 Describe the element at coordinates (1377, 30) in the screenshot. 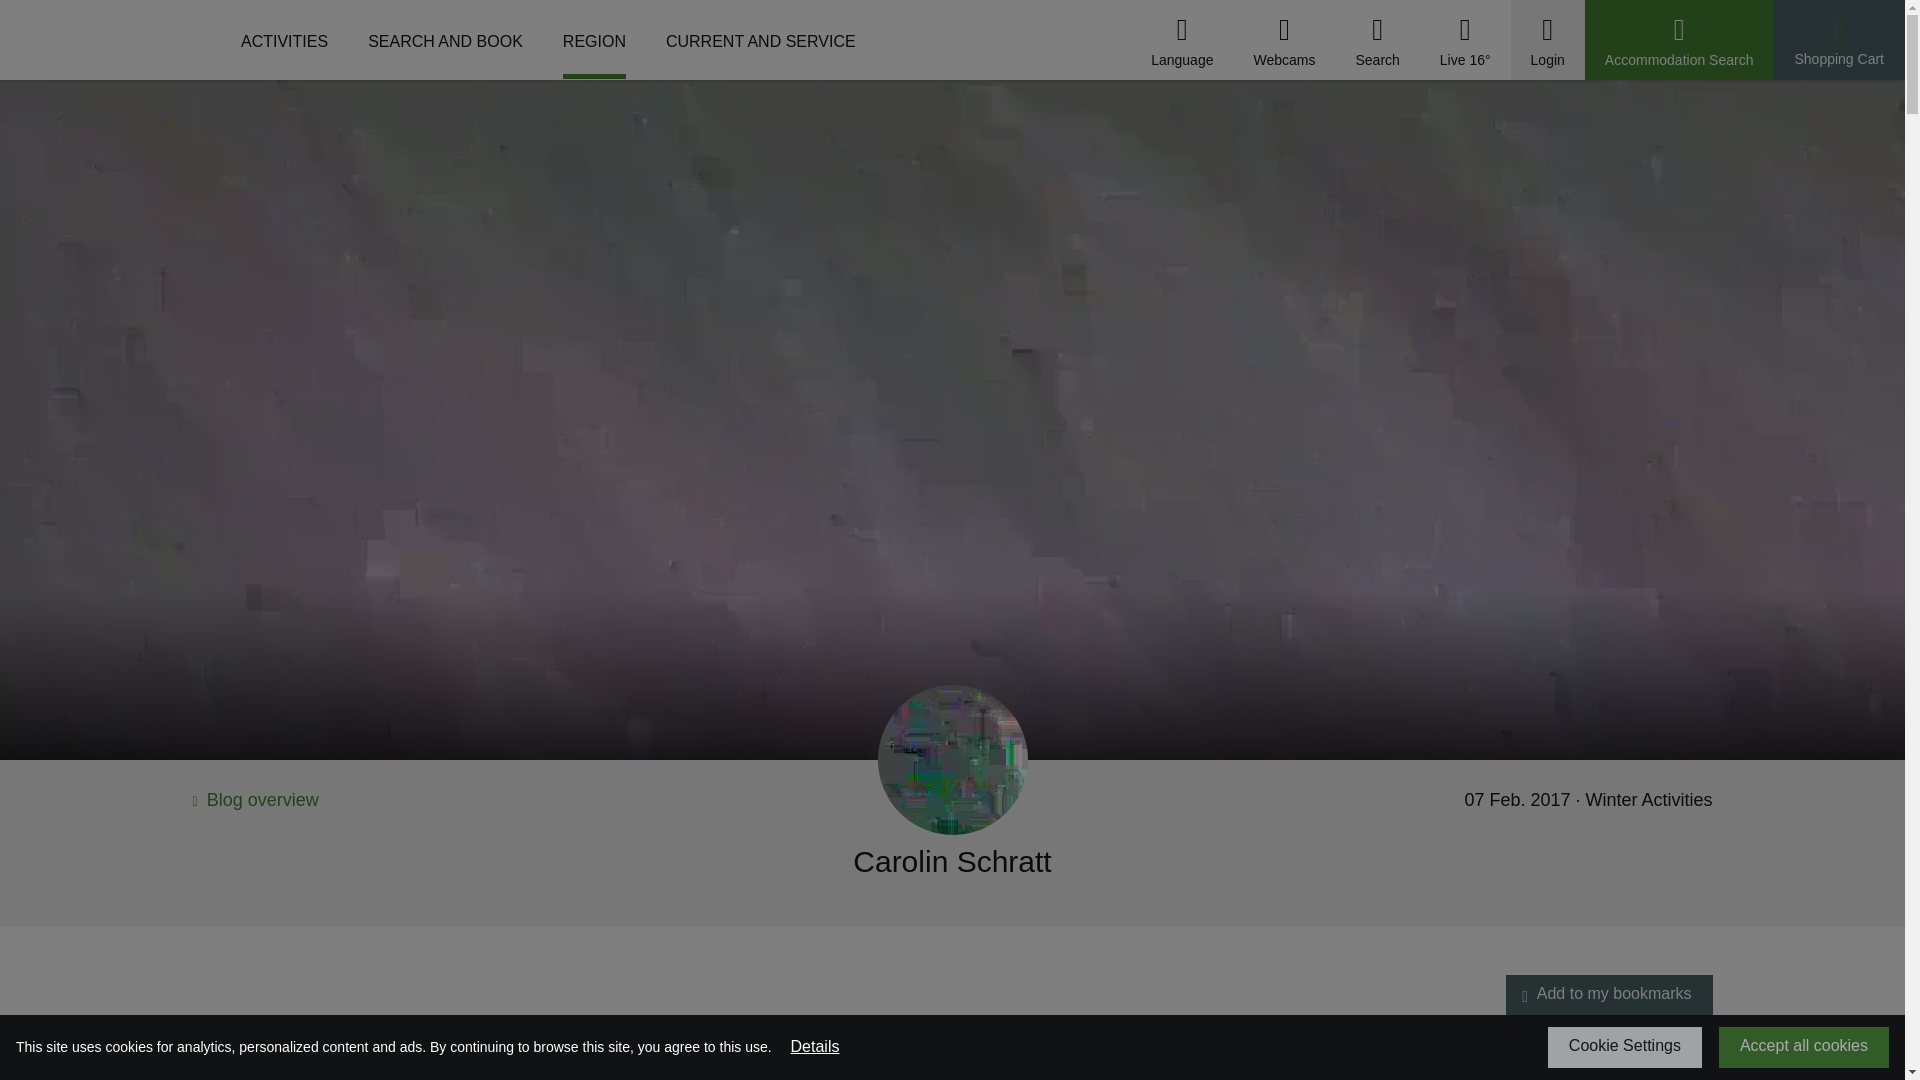

I see `Suche` at that location.